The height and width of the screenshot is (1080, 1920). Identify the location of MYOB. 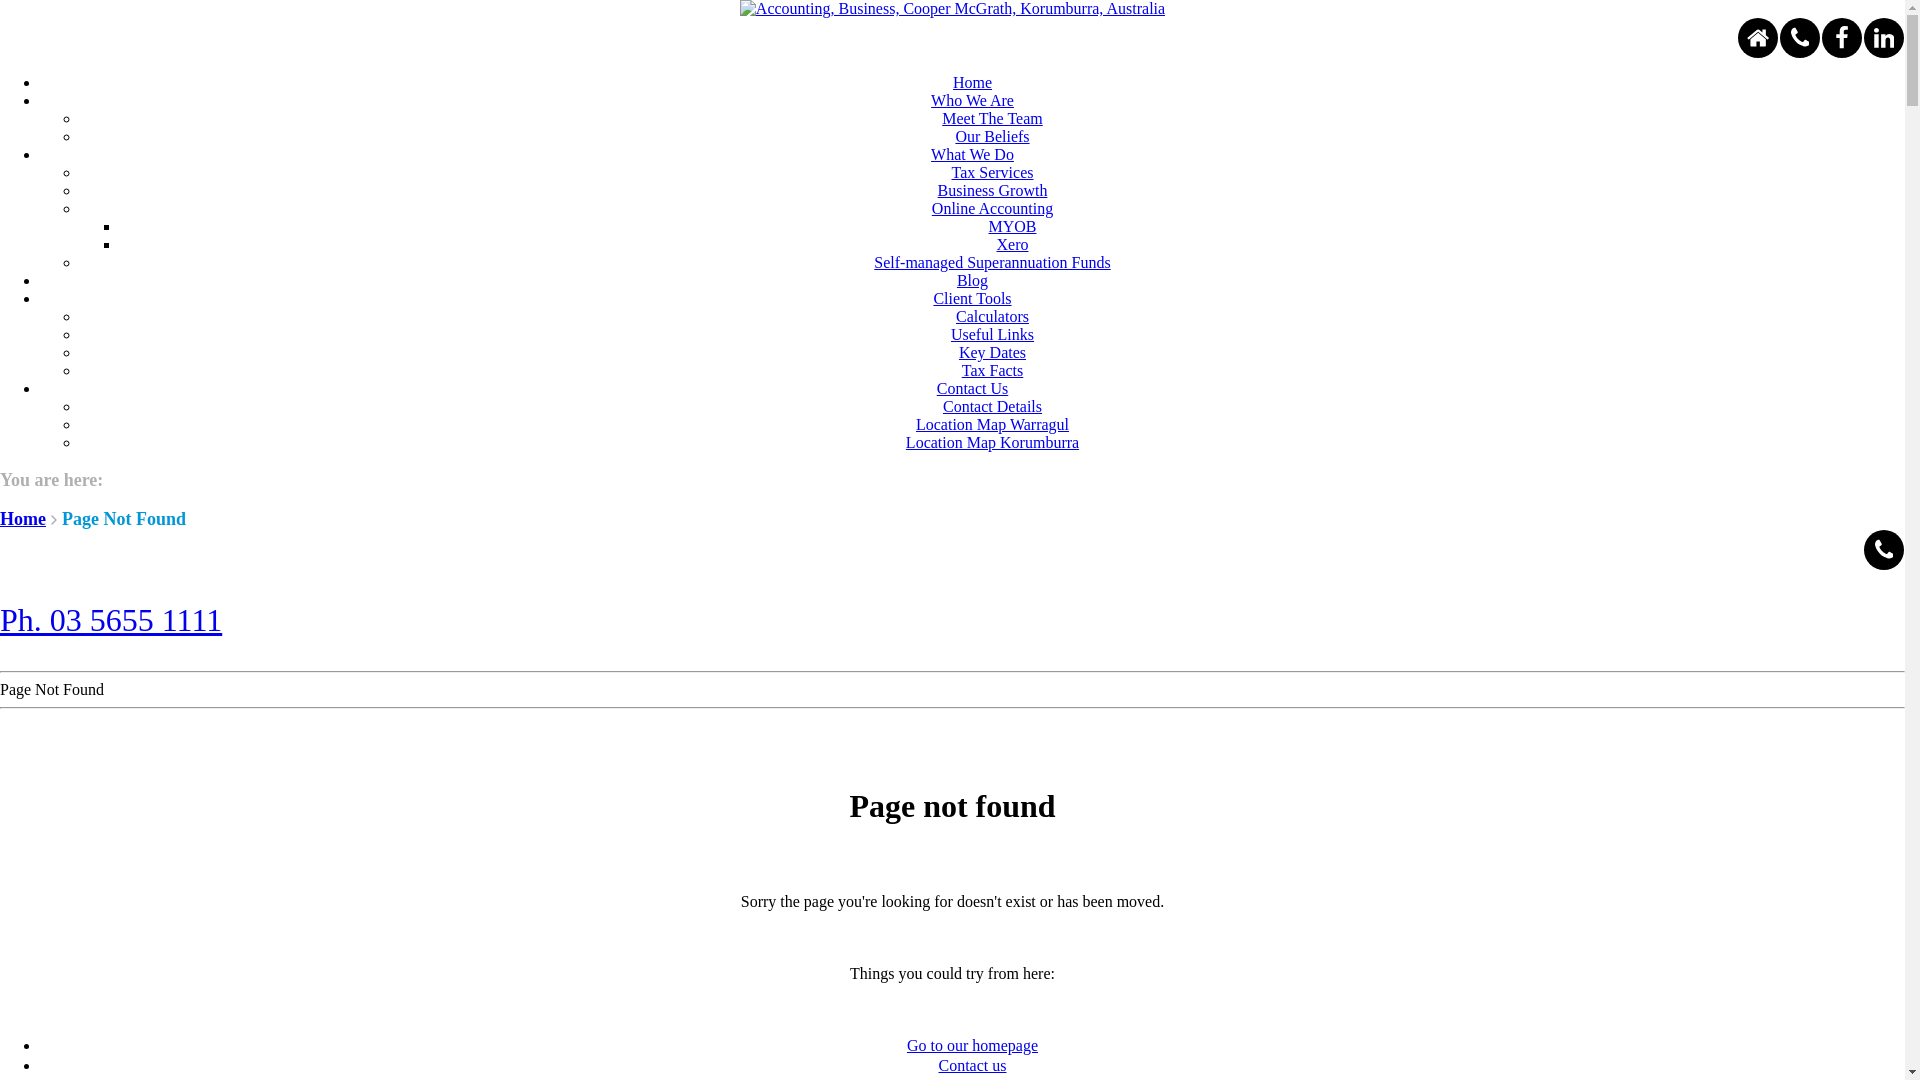
(1012, 226).